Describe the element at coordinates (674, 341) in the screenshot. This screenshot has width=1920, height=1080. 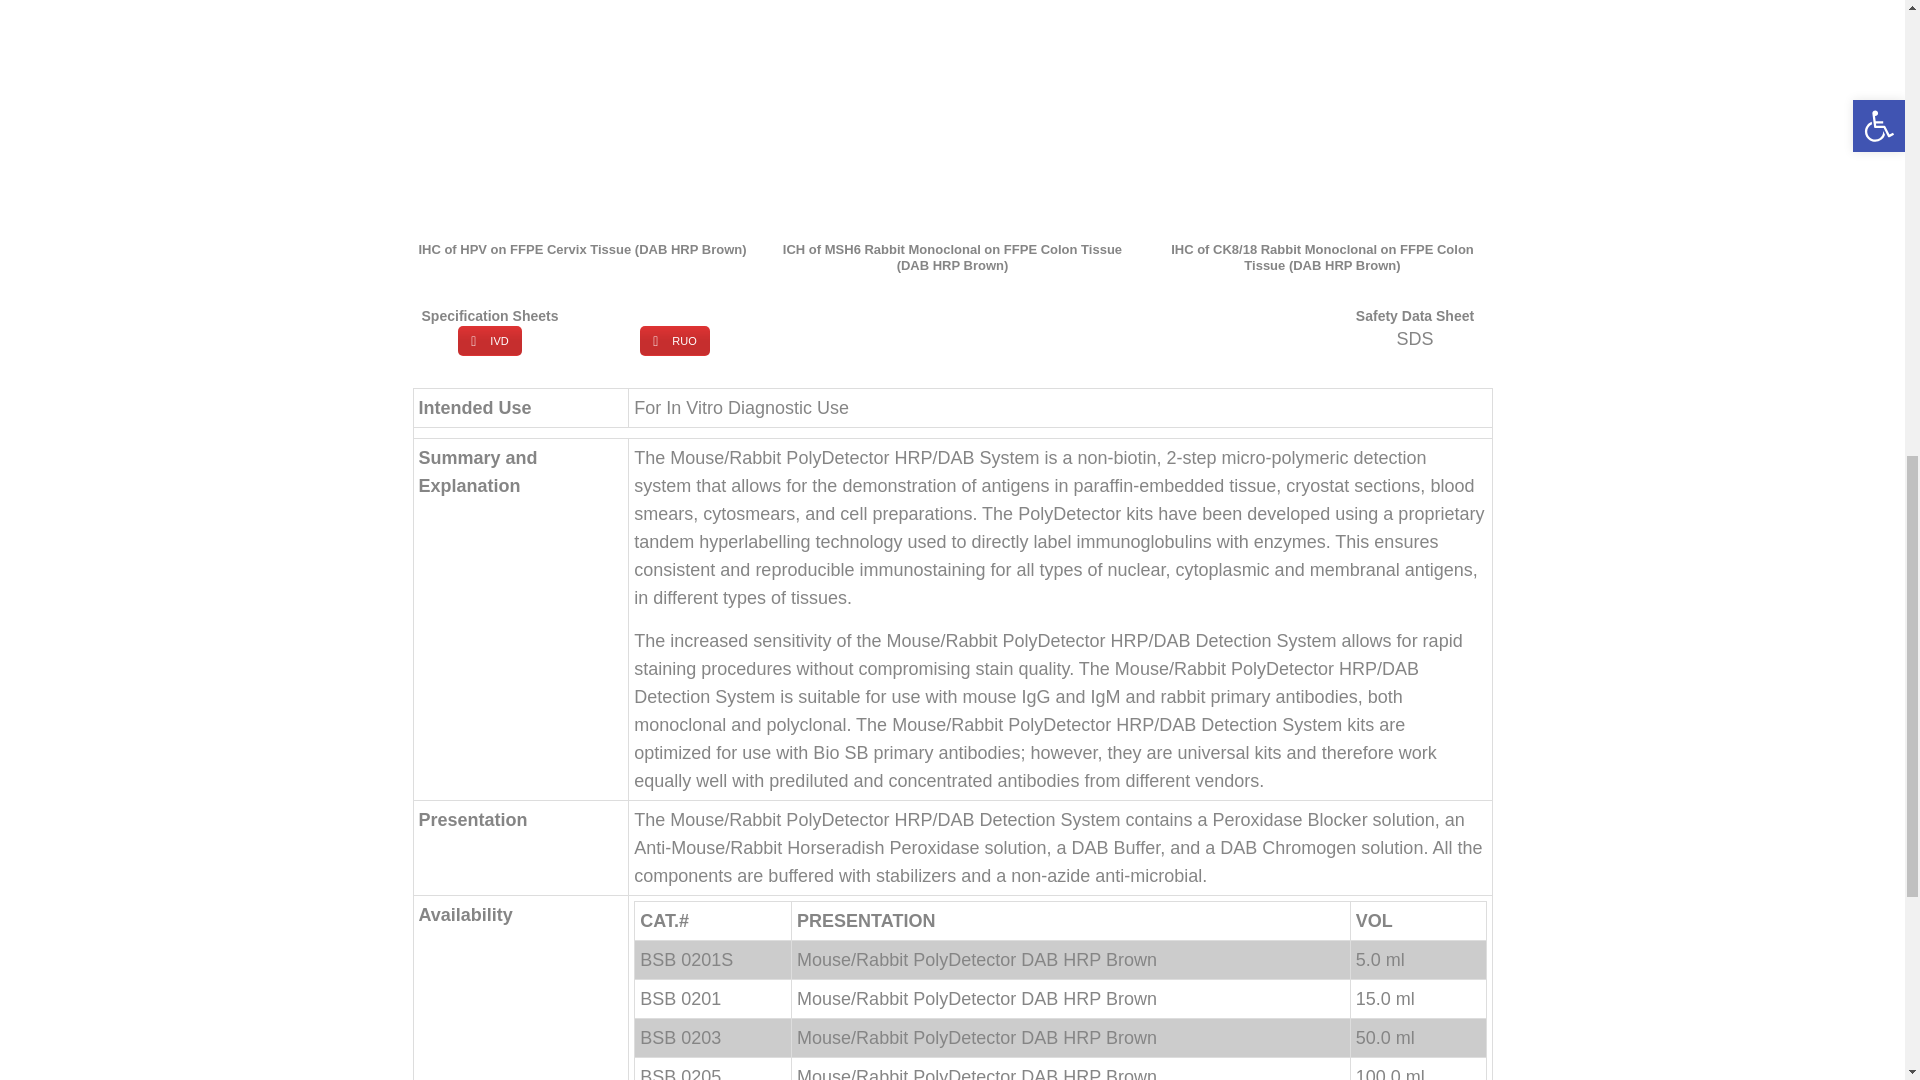
I see `RUO` at that location.